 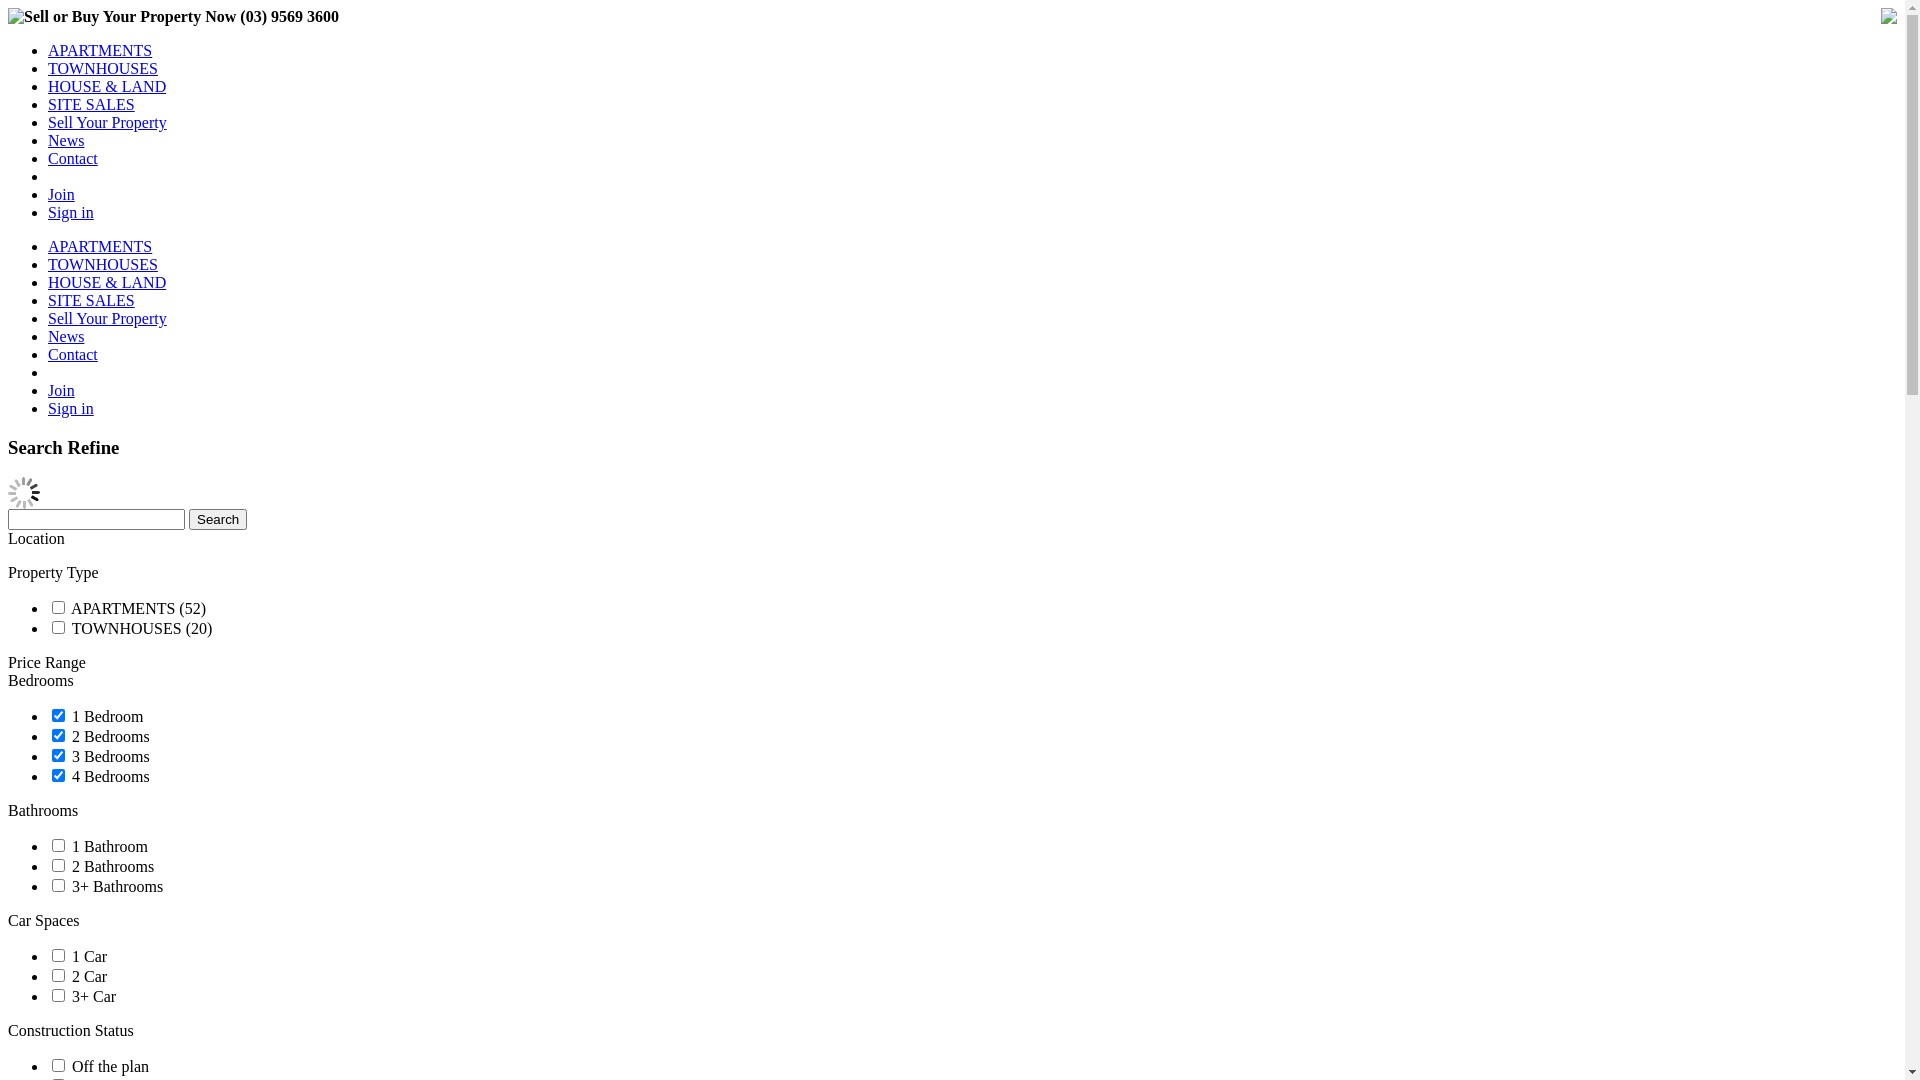 I want to click on APARTMENTS, so click(x=100, y=50).